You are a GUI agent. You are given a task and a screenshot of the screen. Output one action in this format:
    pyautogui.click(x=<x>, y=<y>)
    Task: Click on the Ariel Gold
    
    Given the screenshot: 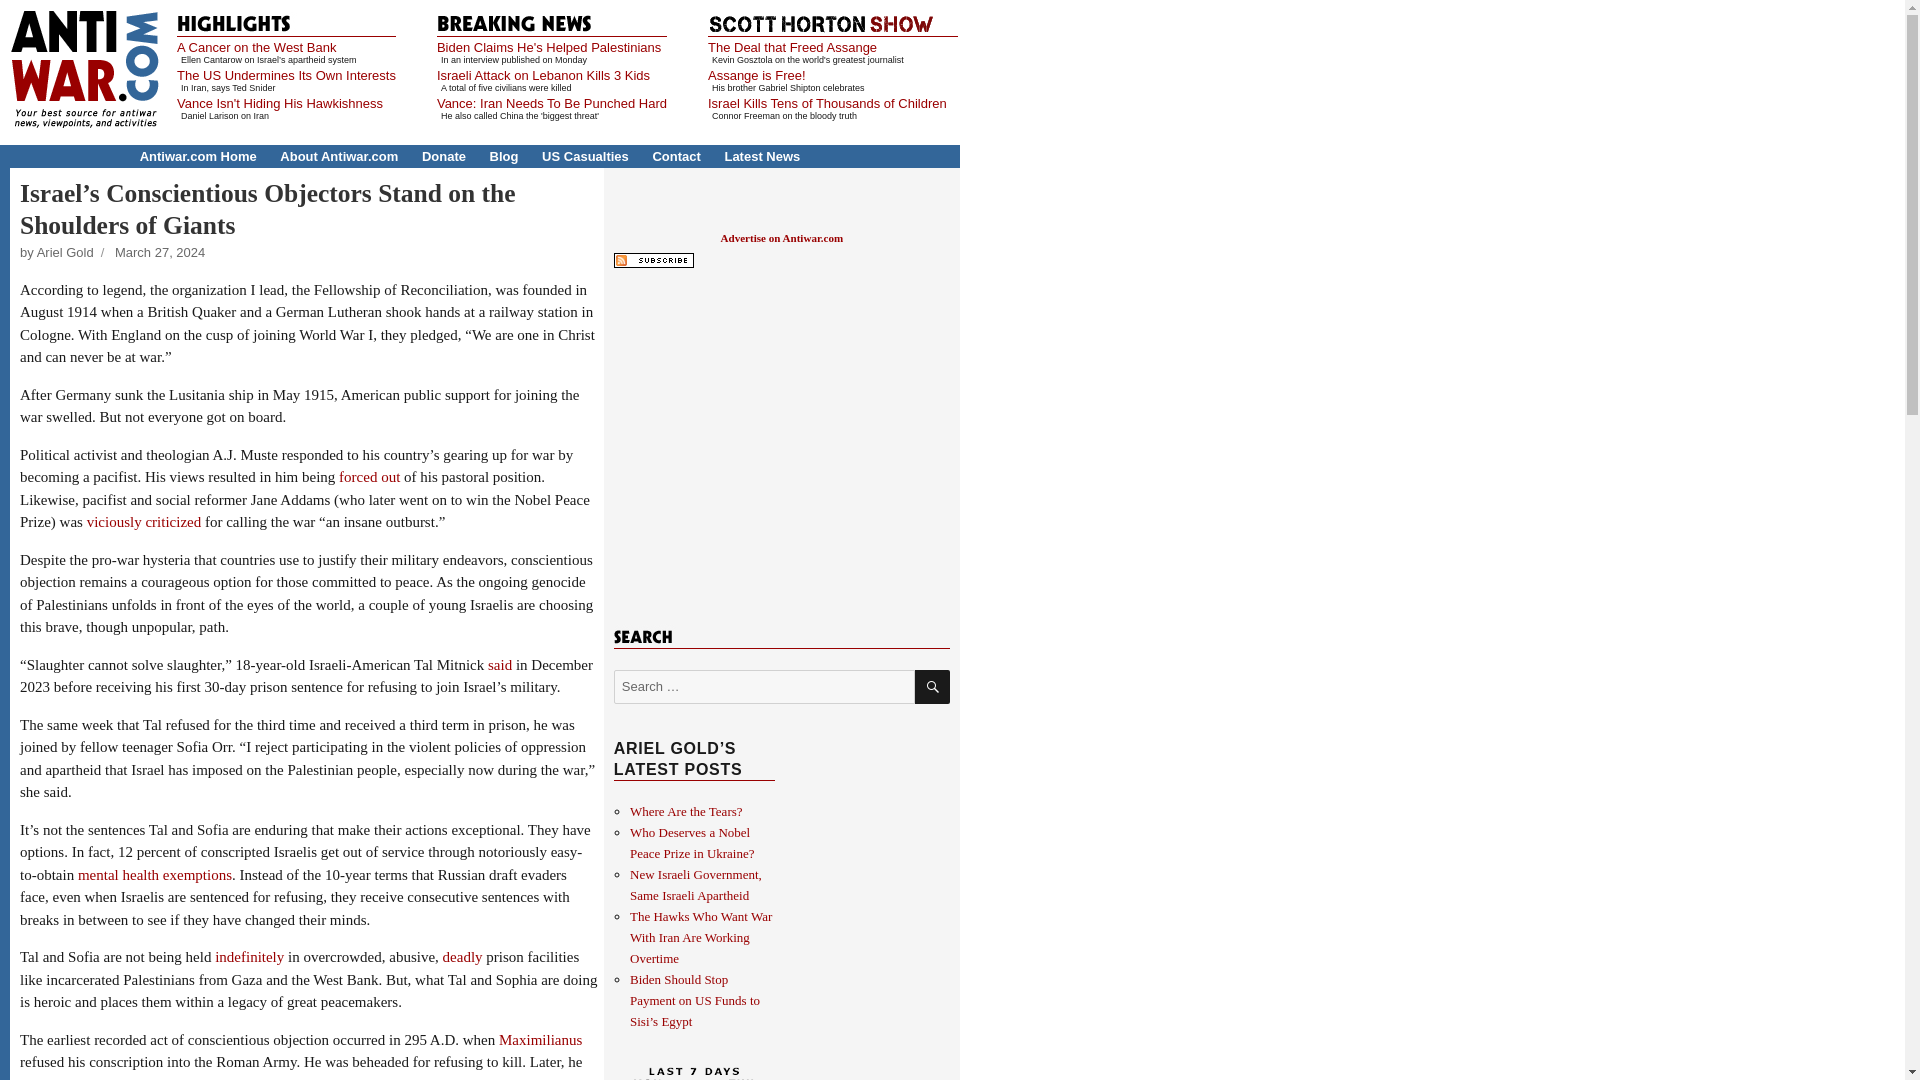 What is the action you would take?
    pyautogui.click(x=65, y=252)
    